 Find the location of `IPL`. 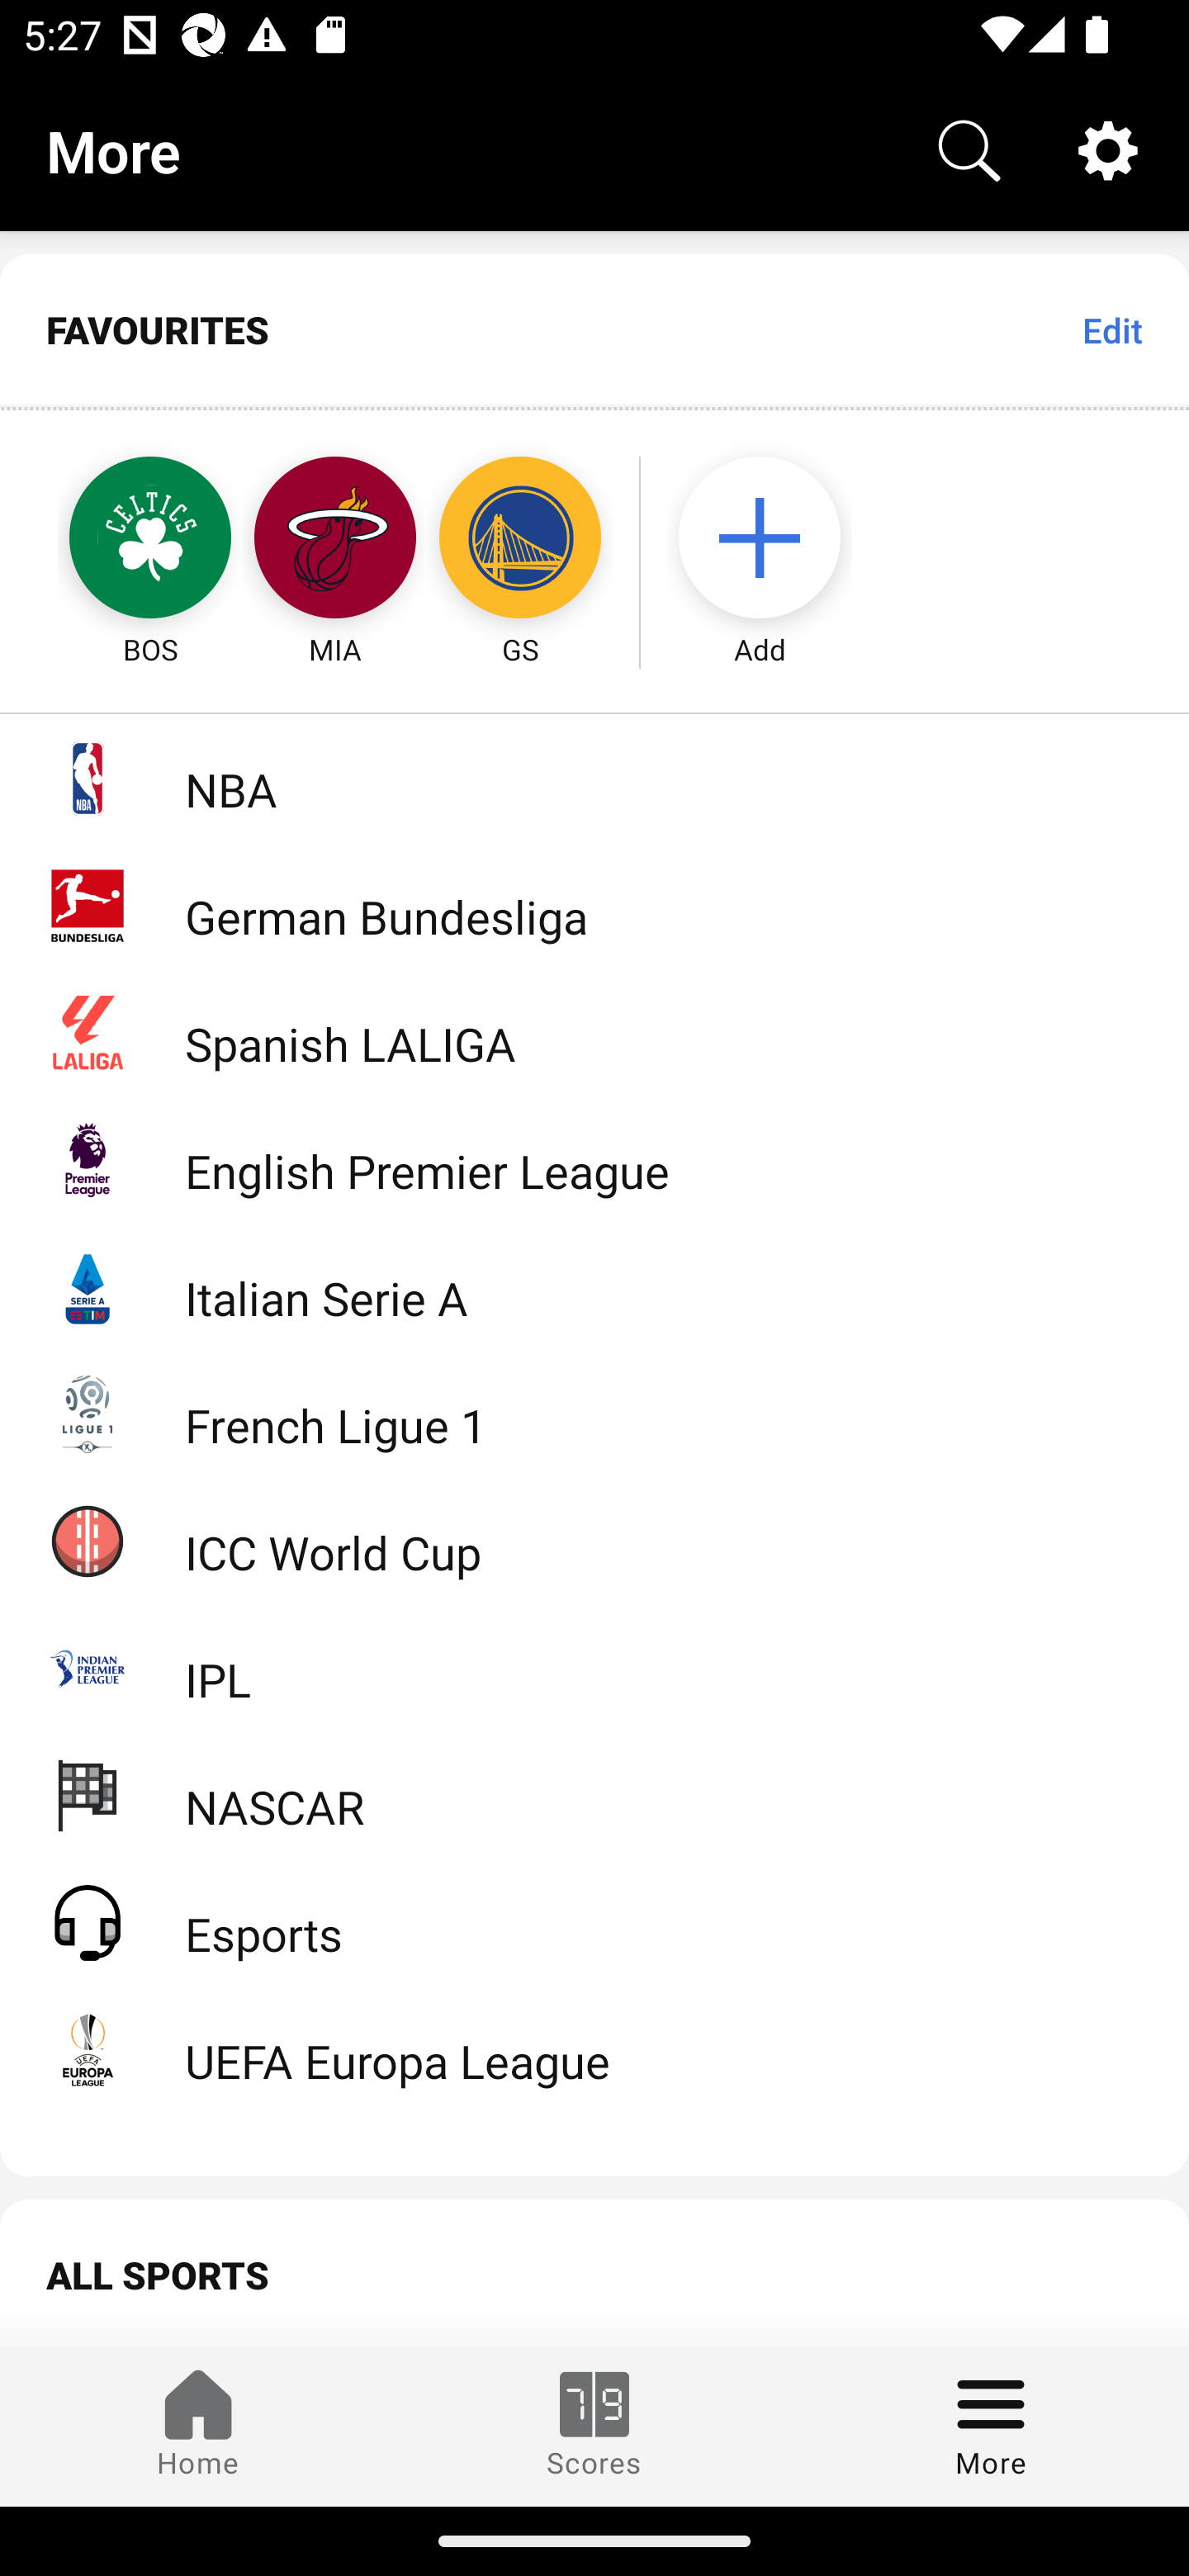

IPL is located at coordinates (594, 1668).